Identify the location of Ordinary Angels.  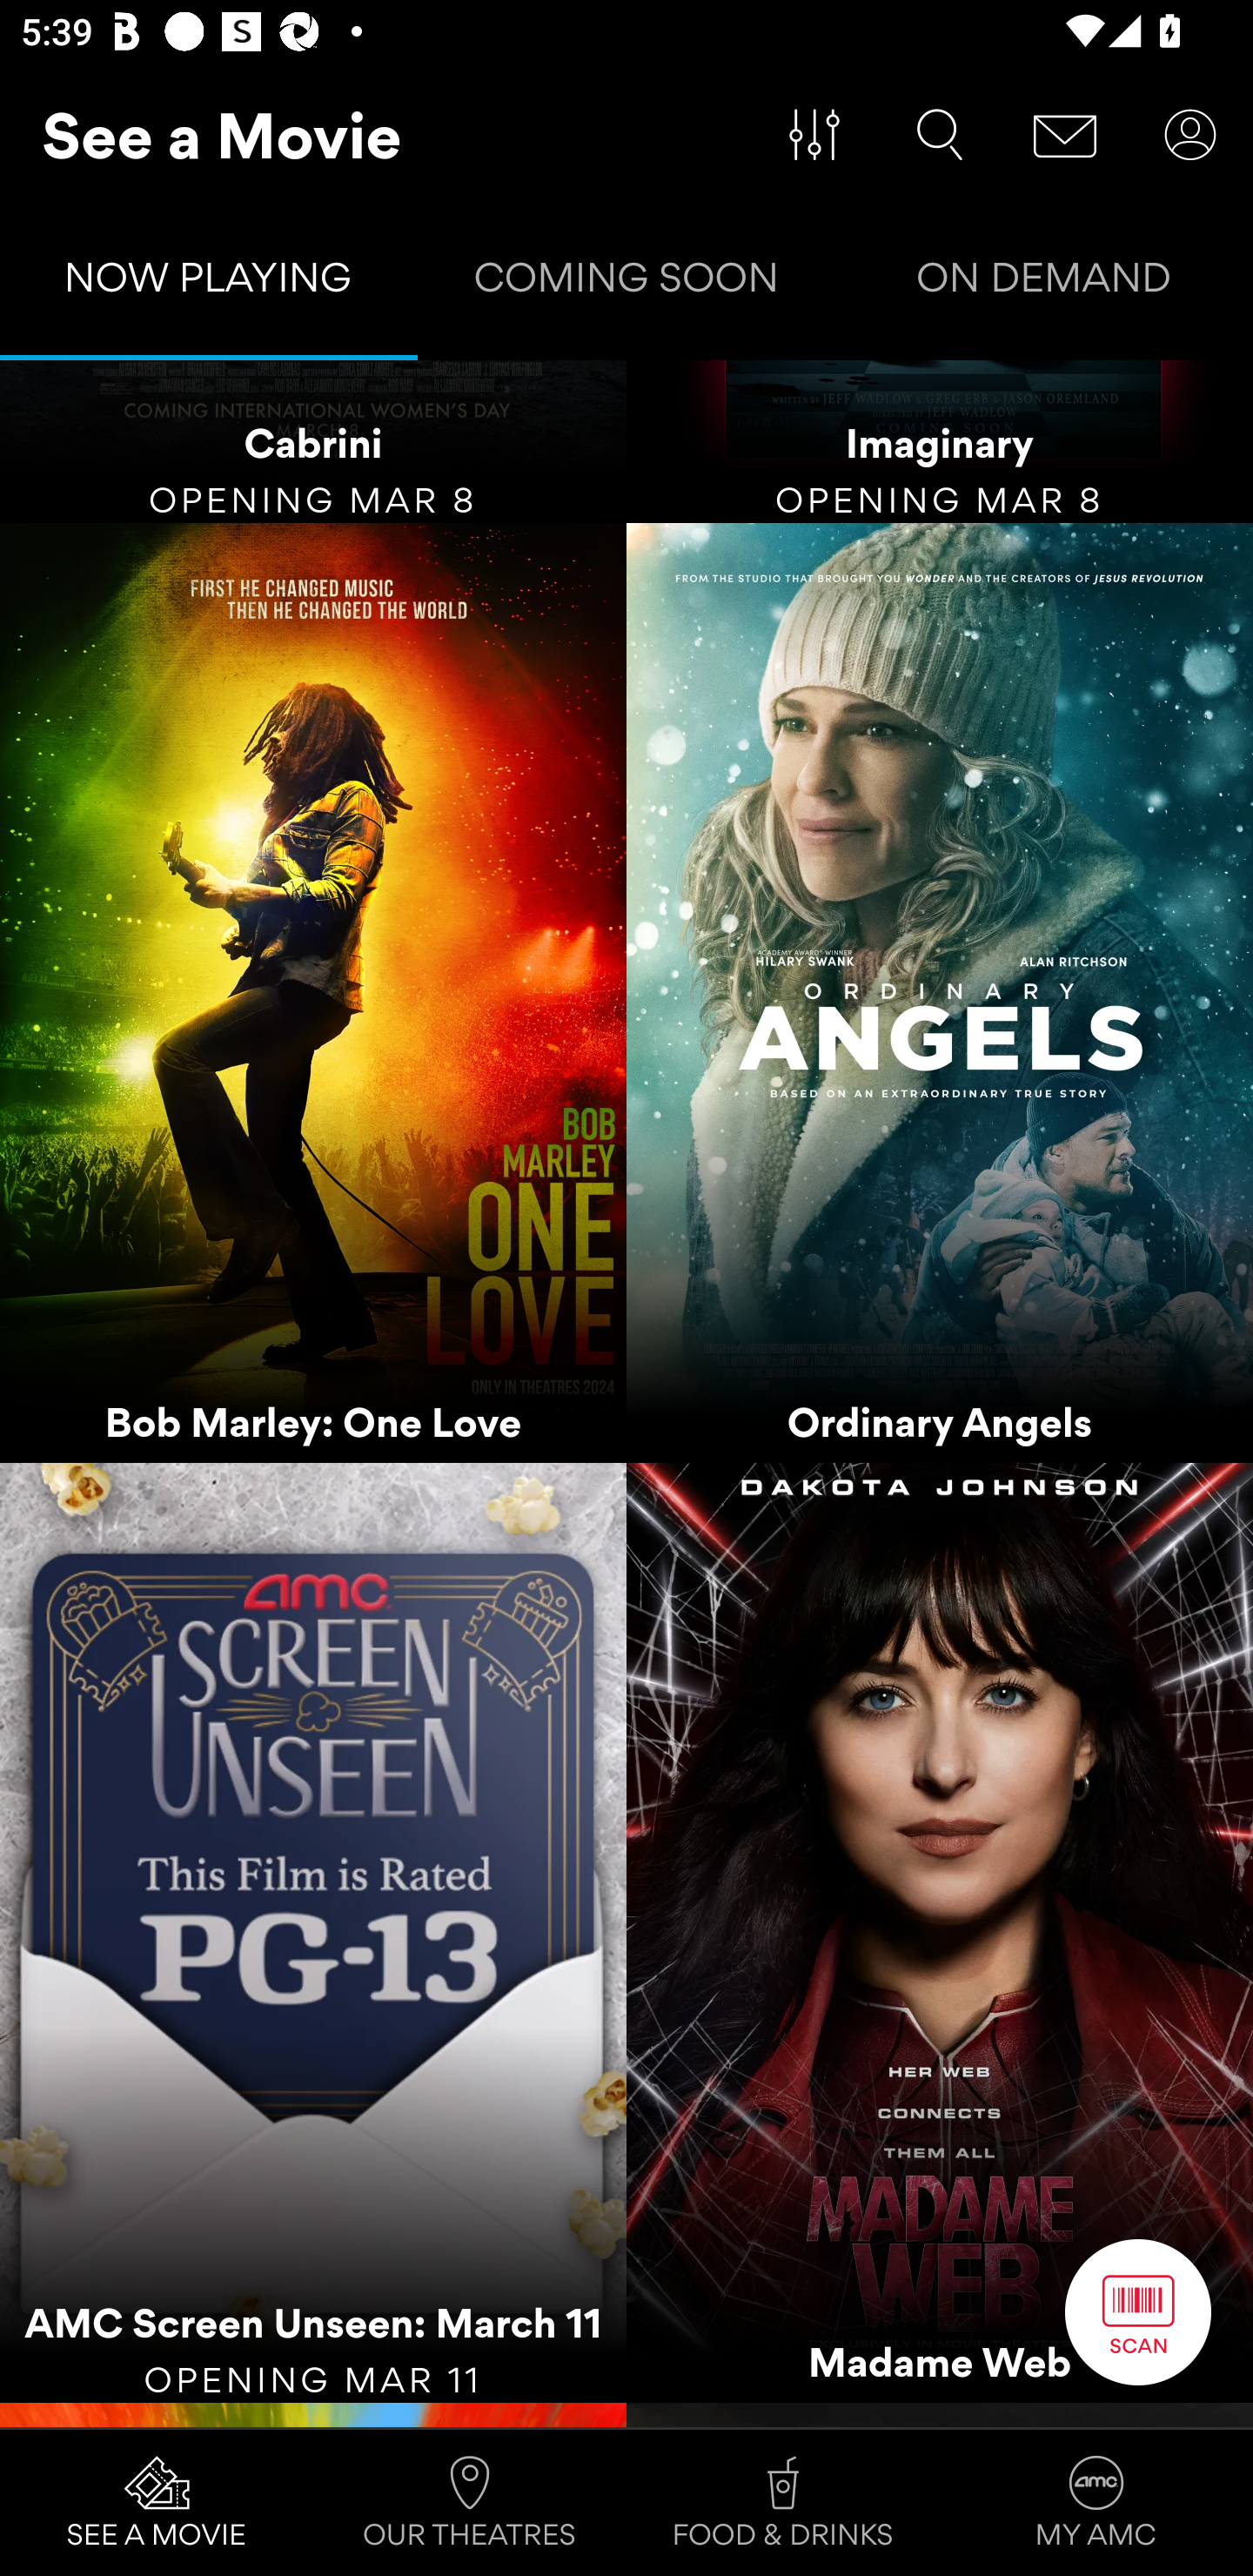
(940, 992).